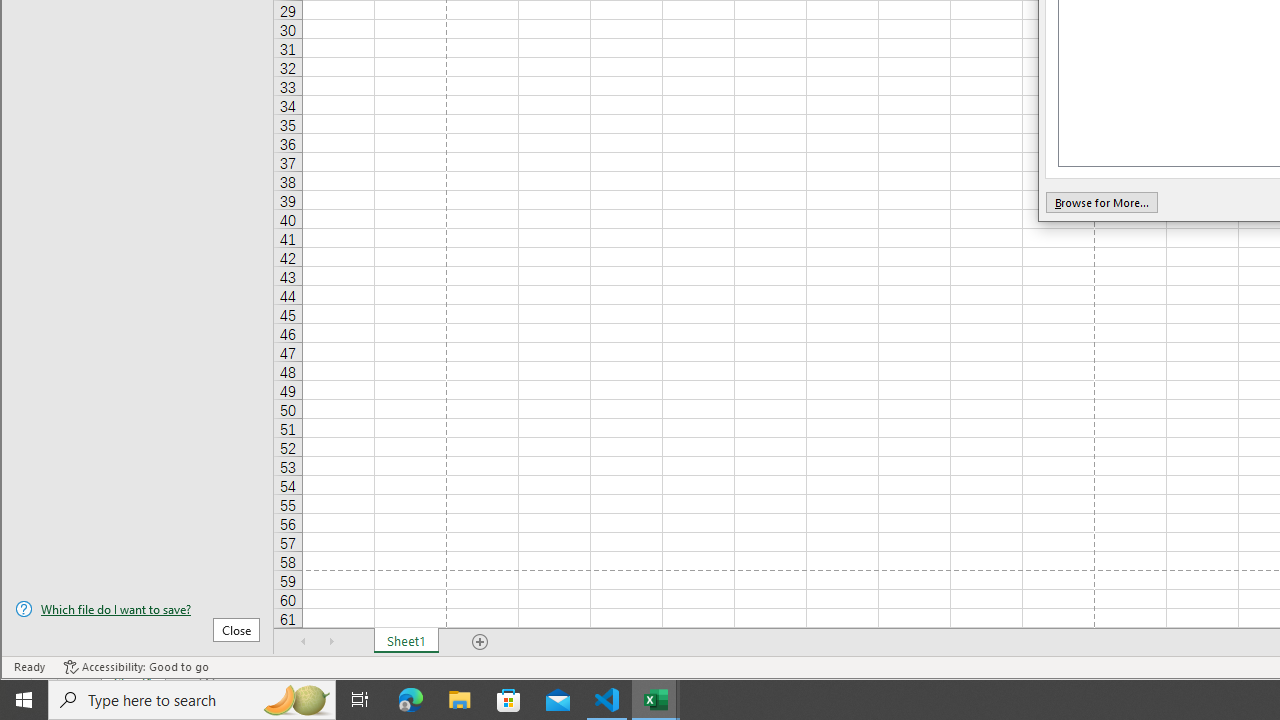 This screenshot has width=1280, height=720. I want to click on Excel - 2 running windows, so click(656, 700).